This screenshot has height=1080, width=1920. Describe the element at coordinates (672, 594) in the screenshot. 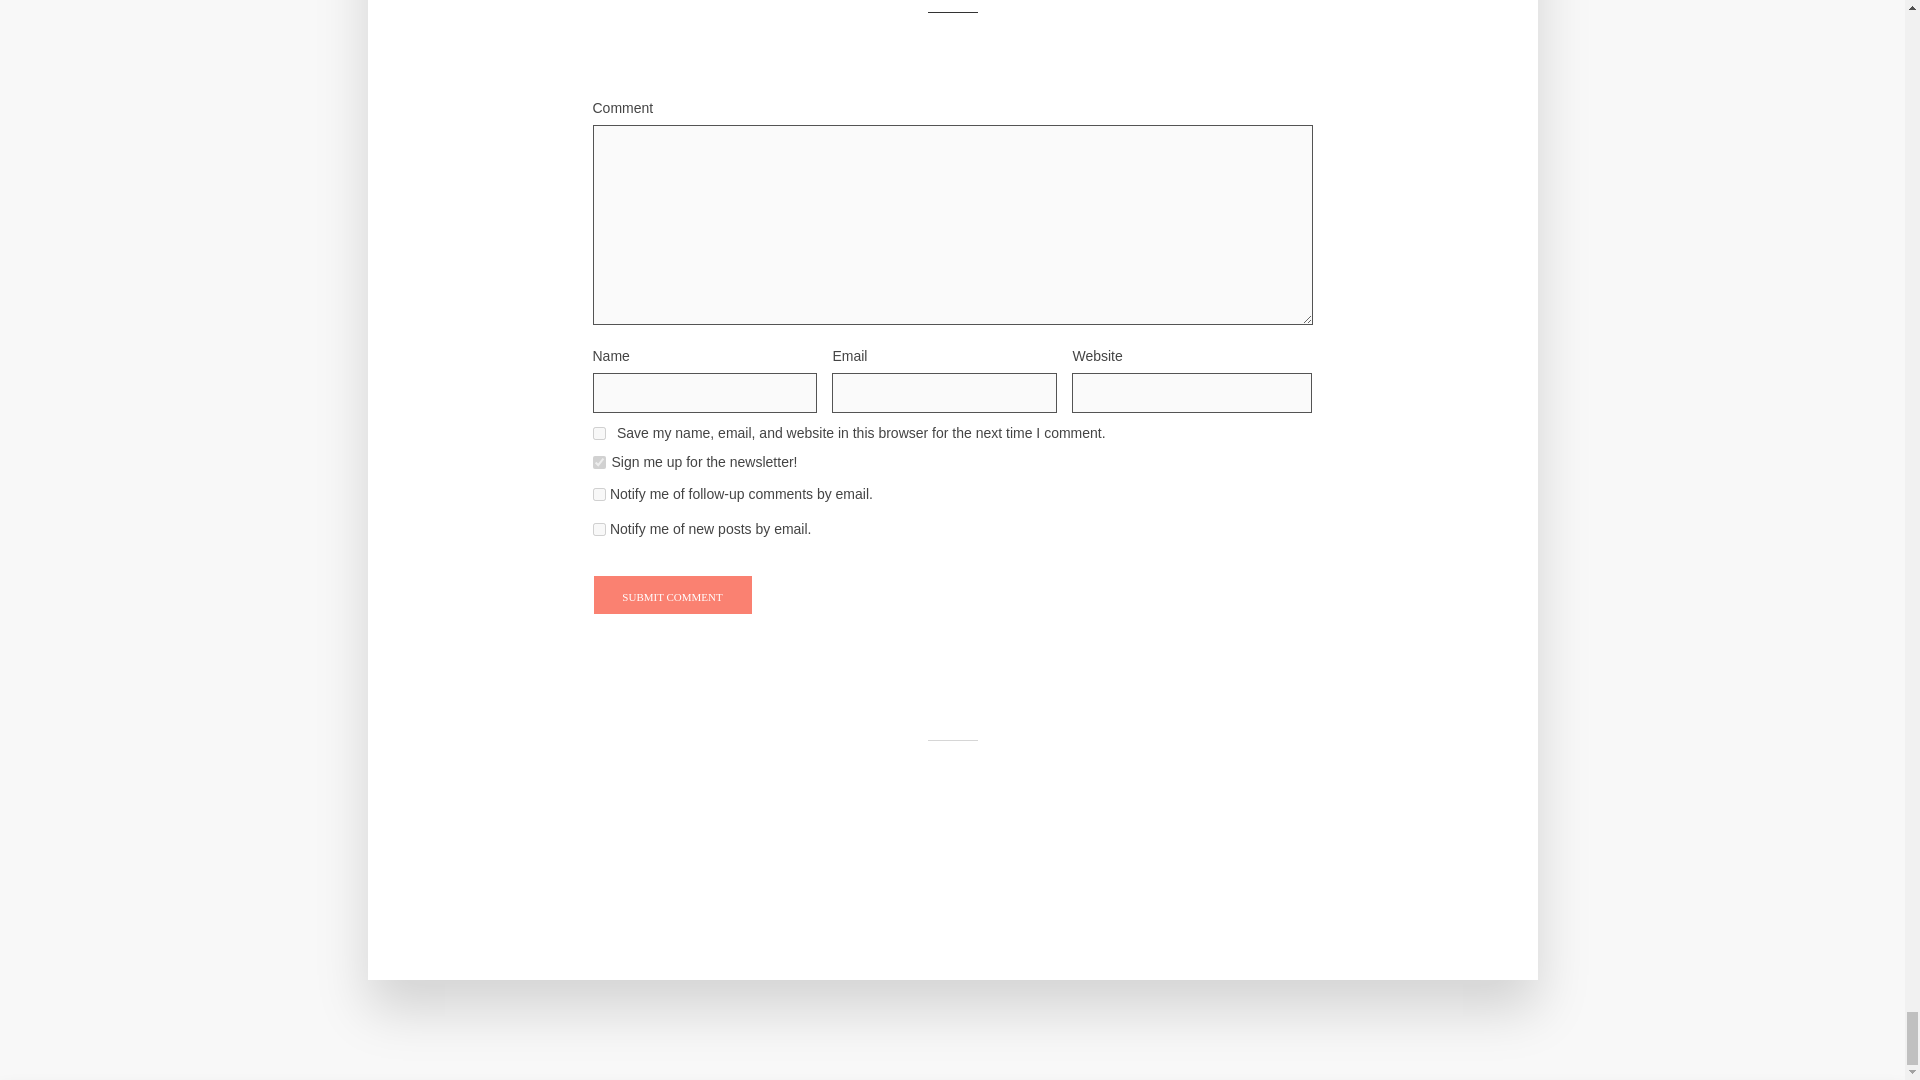

I see `Submit Comment` at that location.